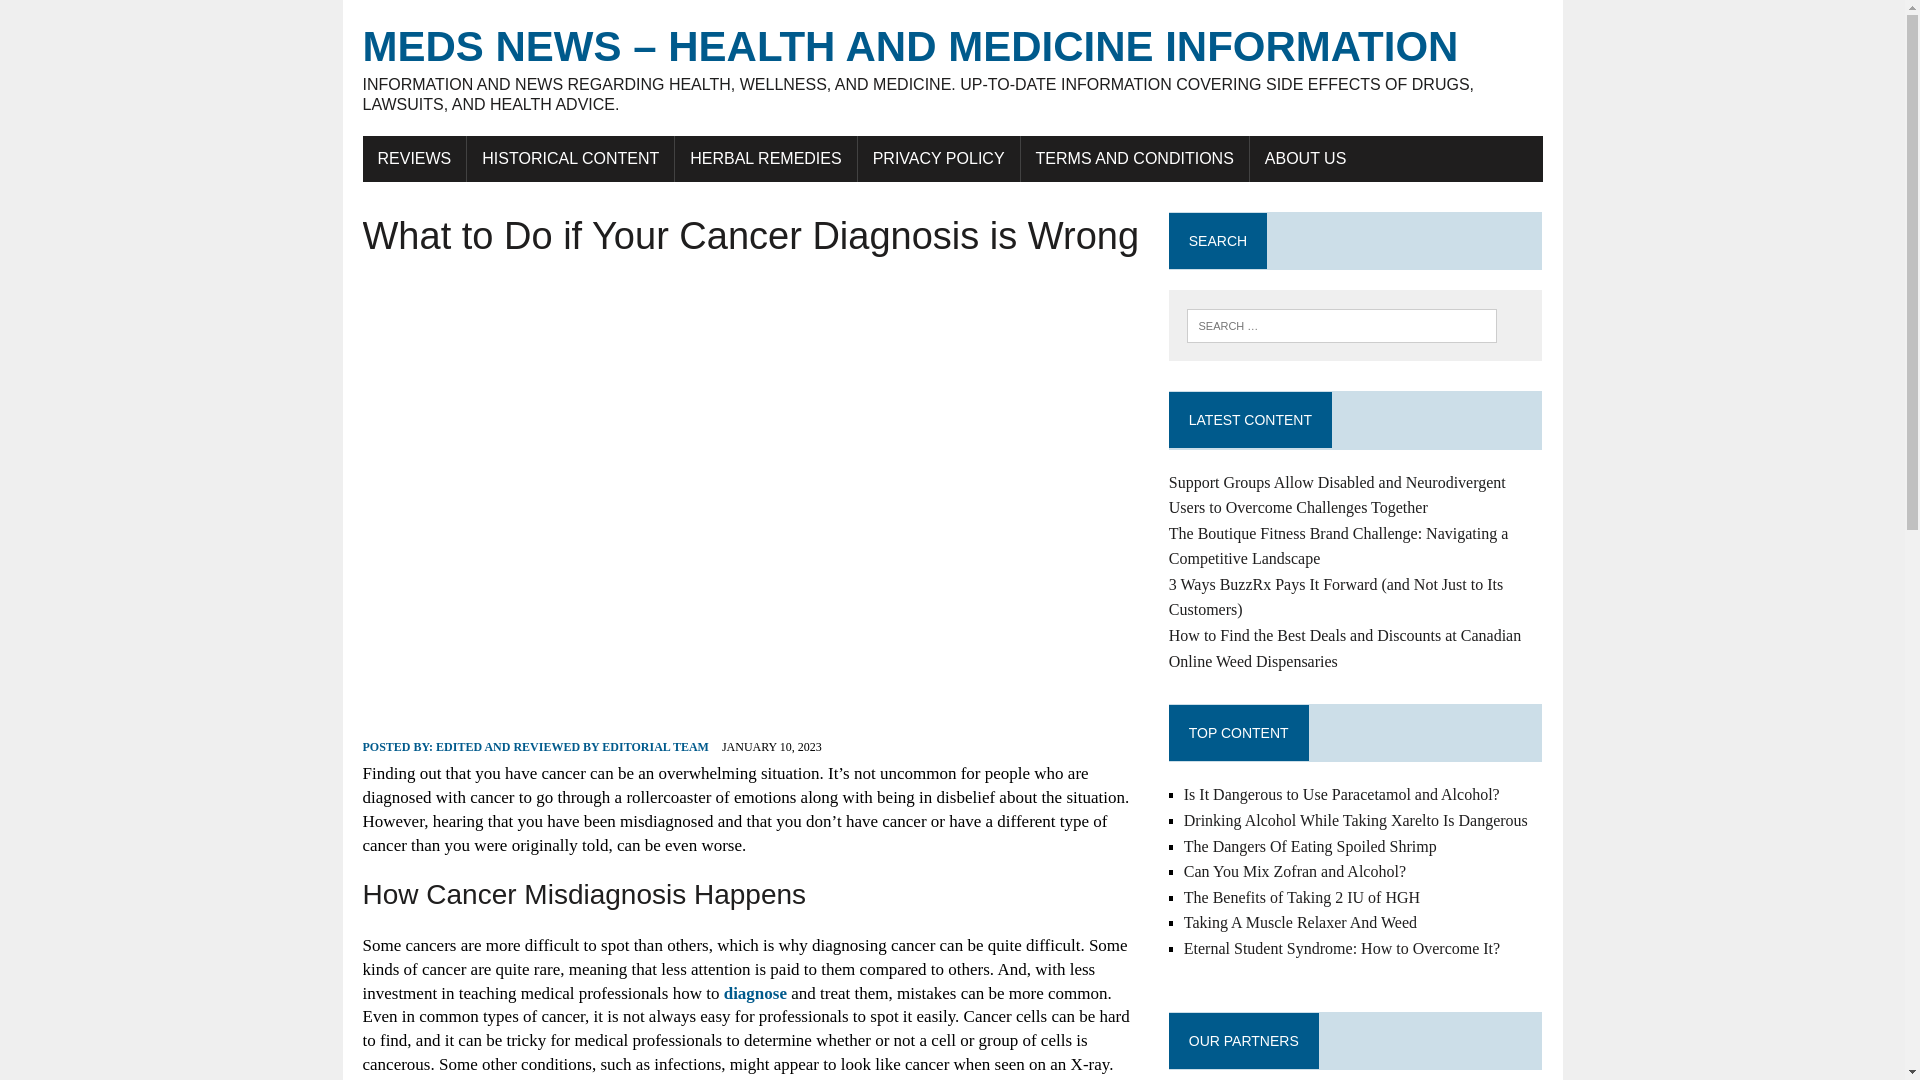  Describe the element at coordinates (1305, 159) in the screenshot. I see `ABOUT US` at that location.